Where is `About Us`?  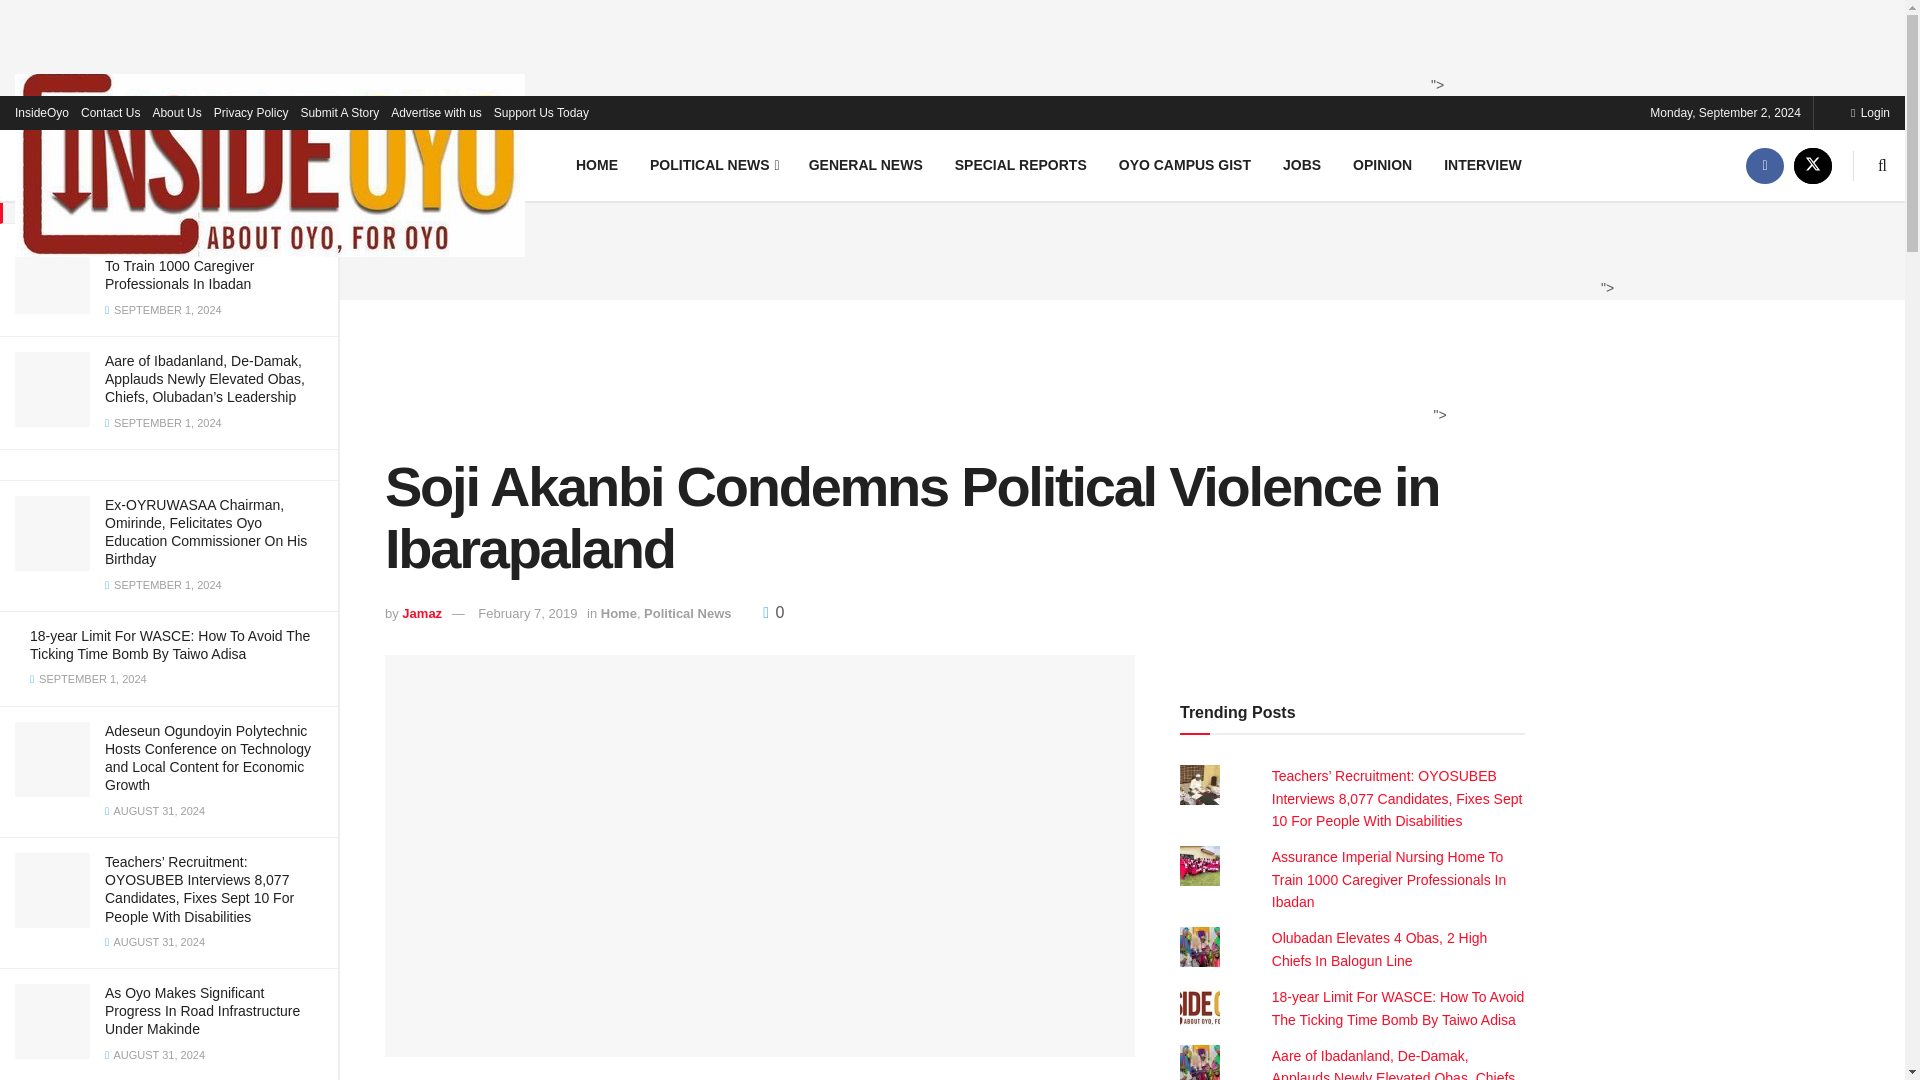 About Us is located at coordinates (176, 112).